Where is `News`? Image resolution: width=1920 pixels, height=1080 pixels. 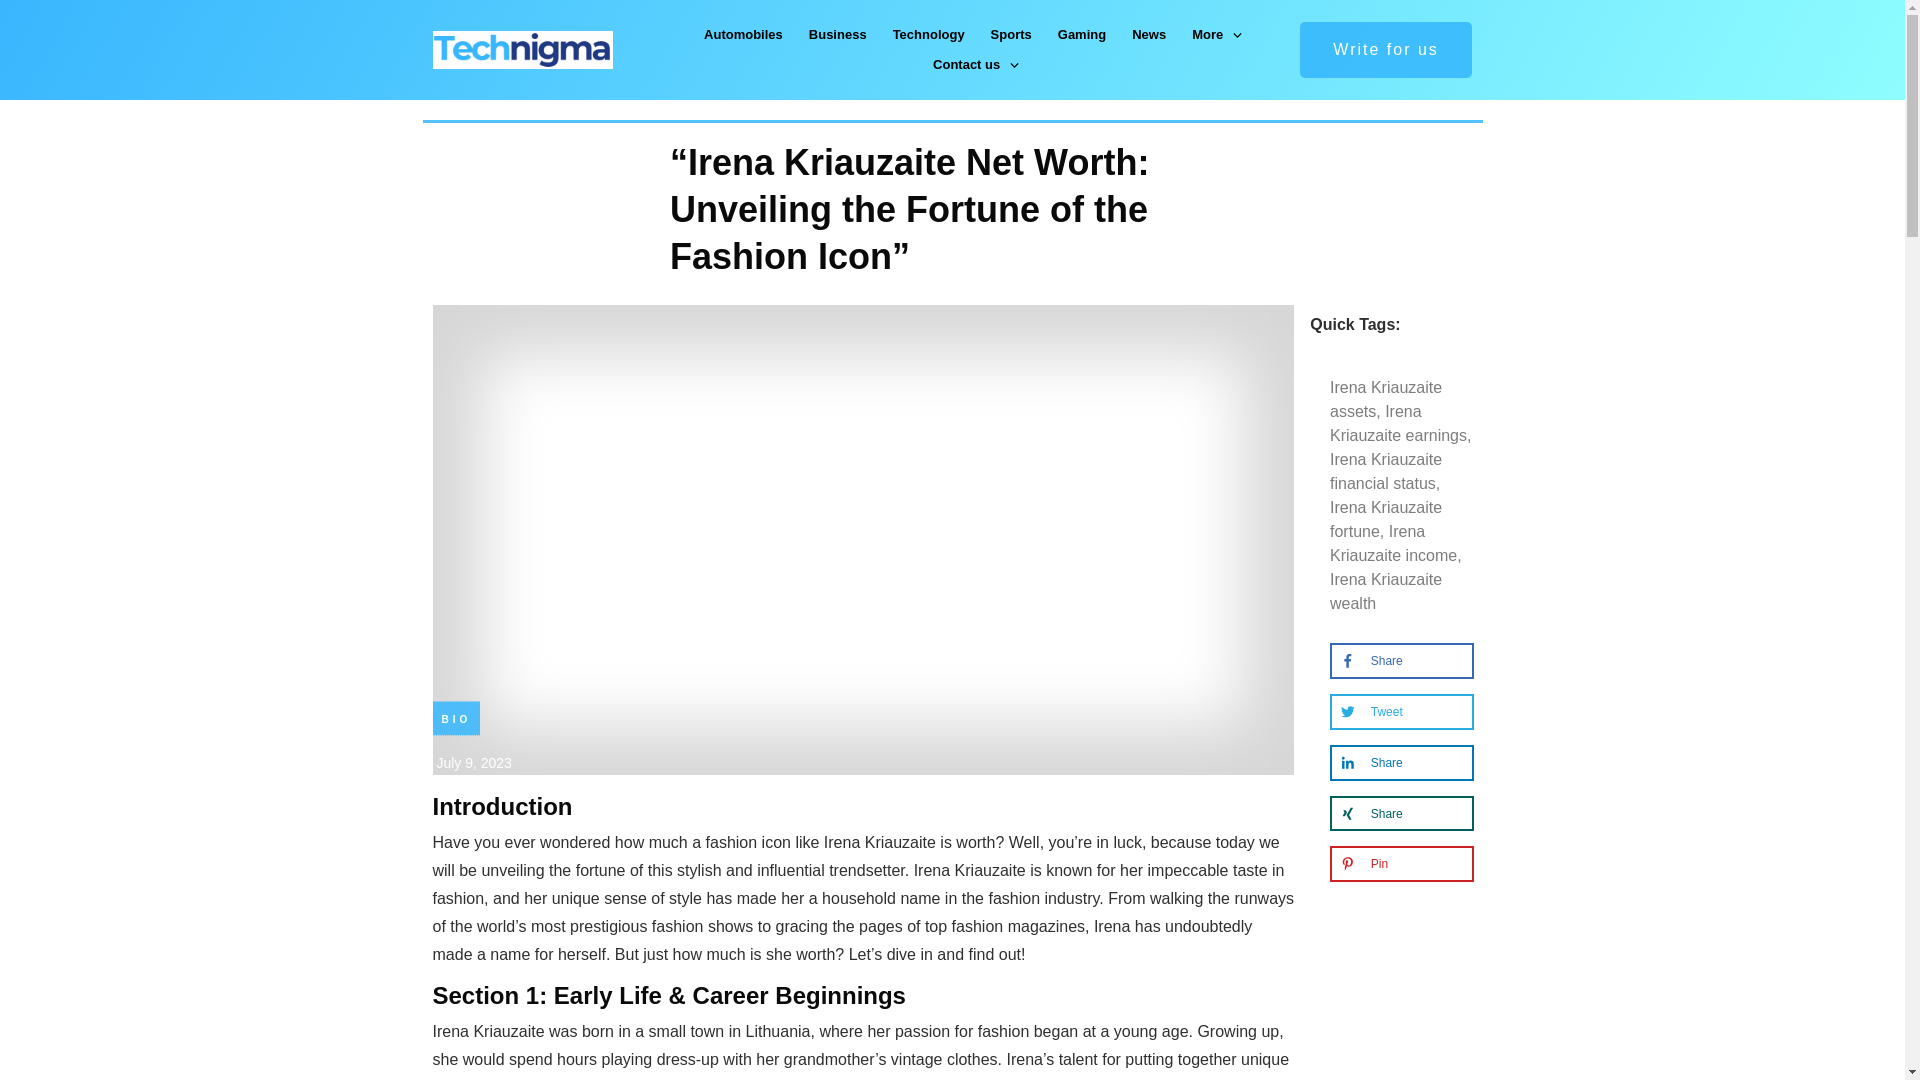
News is located at coordinates (1148, 34).